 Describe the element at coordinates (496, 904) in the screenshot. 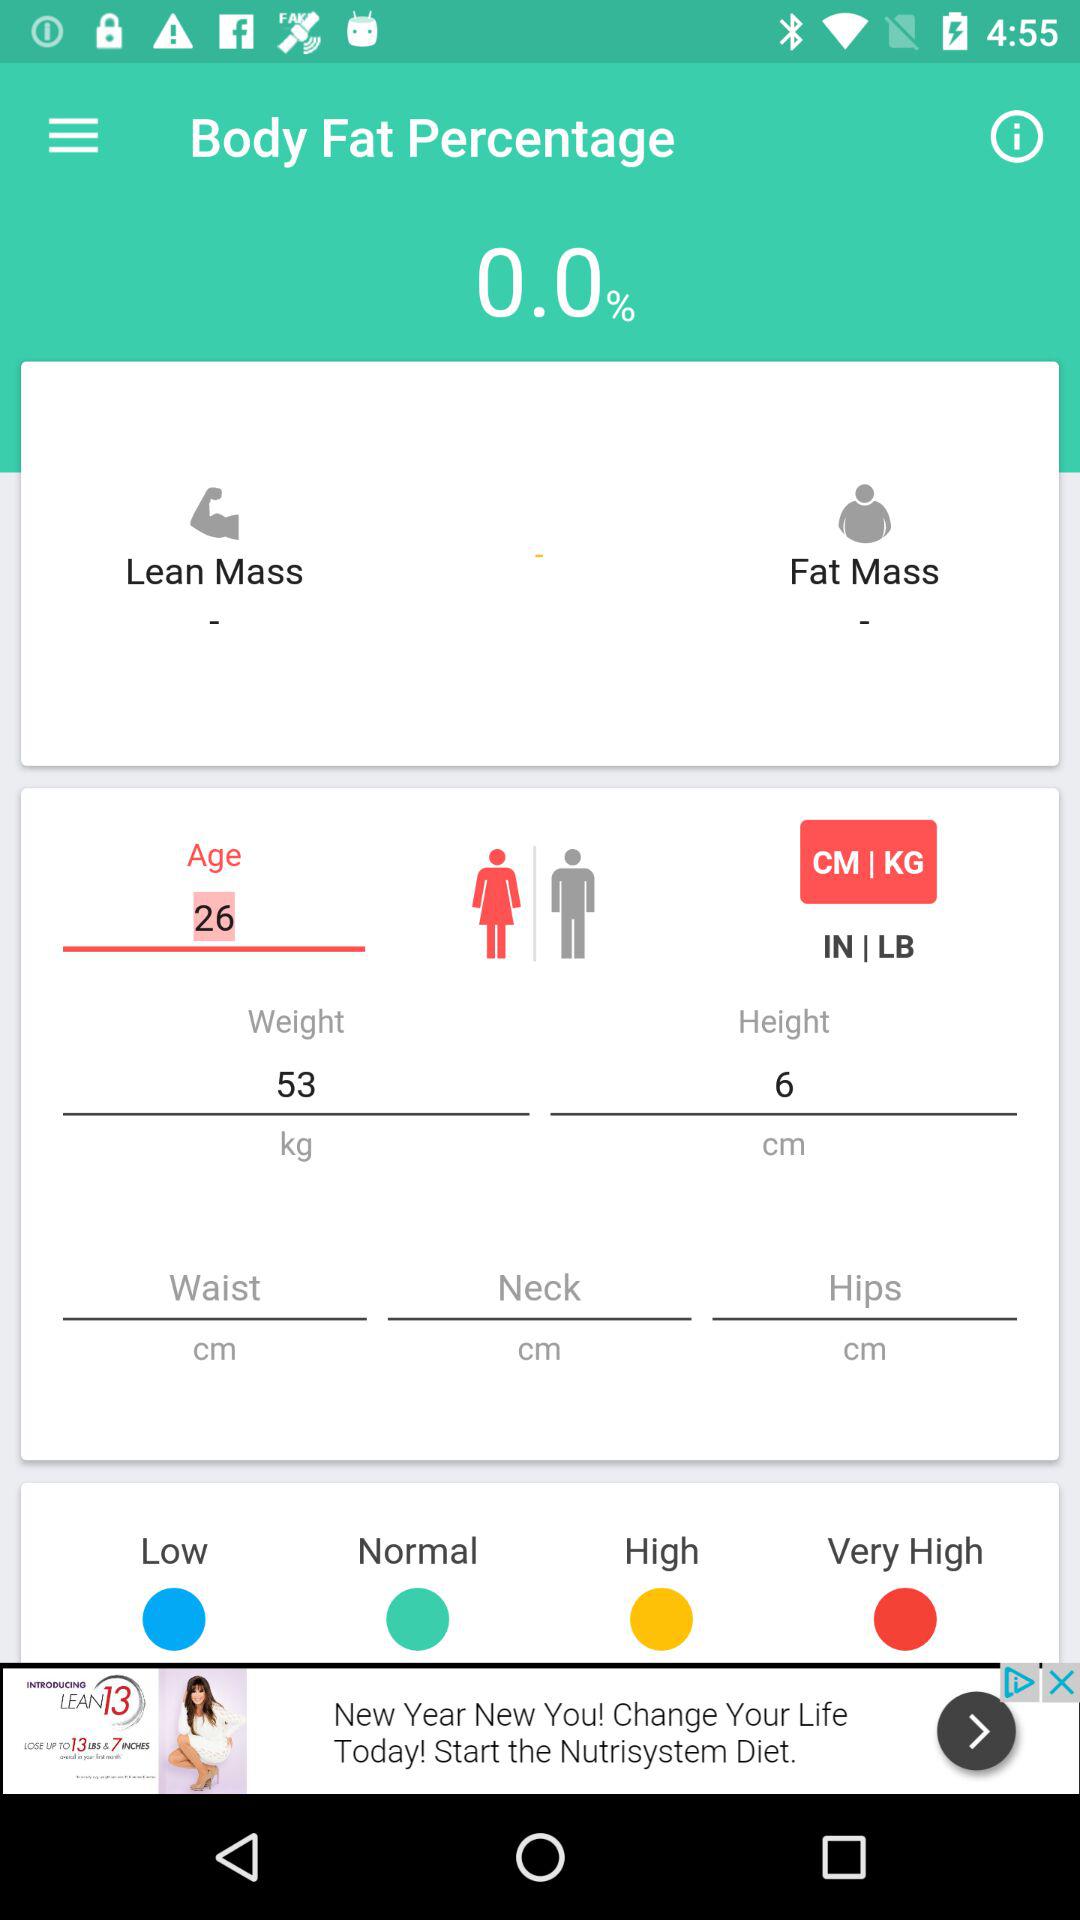

I see `click on she button` at that location.